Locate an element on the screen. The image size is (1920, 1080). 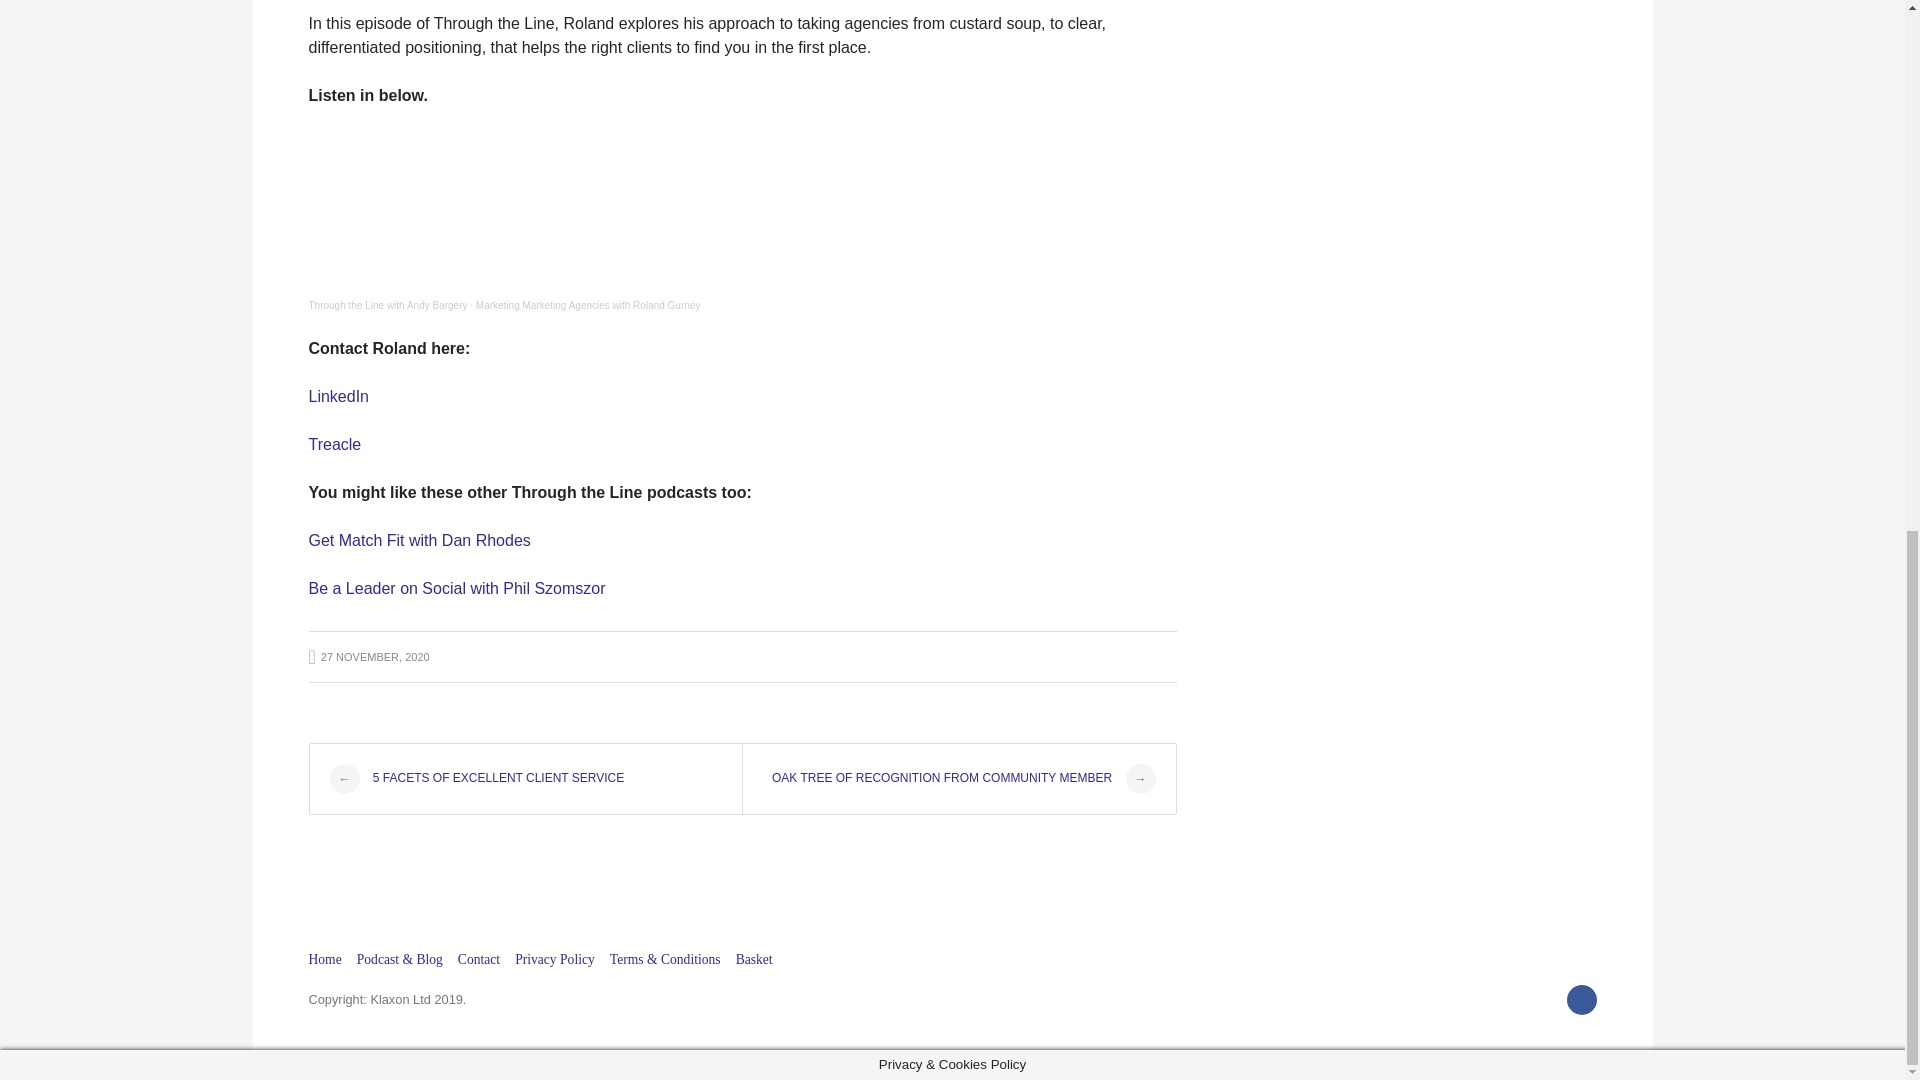
Treacle is located at coordinates (334, 444).